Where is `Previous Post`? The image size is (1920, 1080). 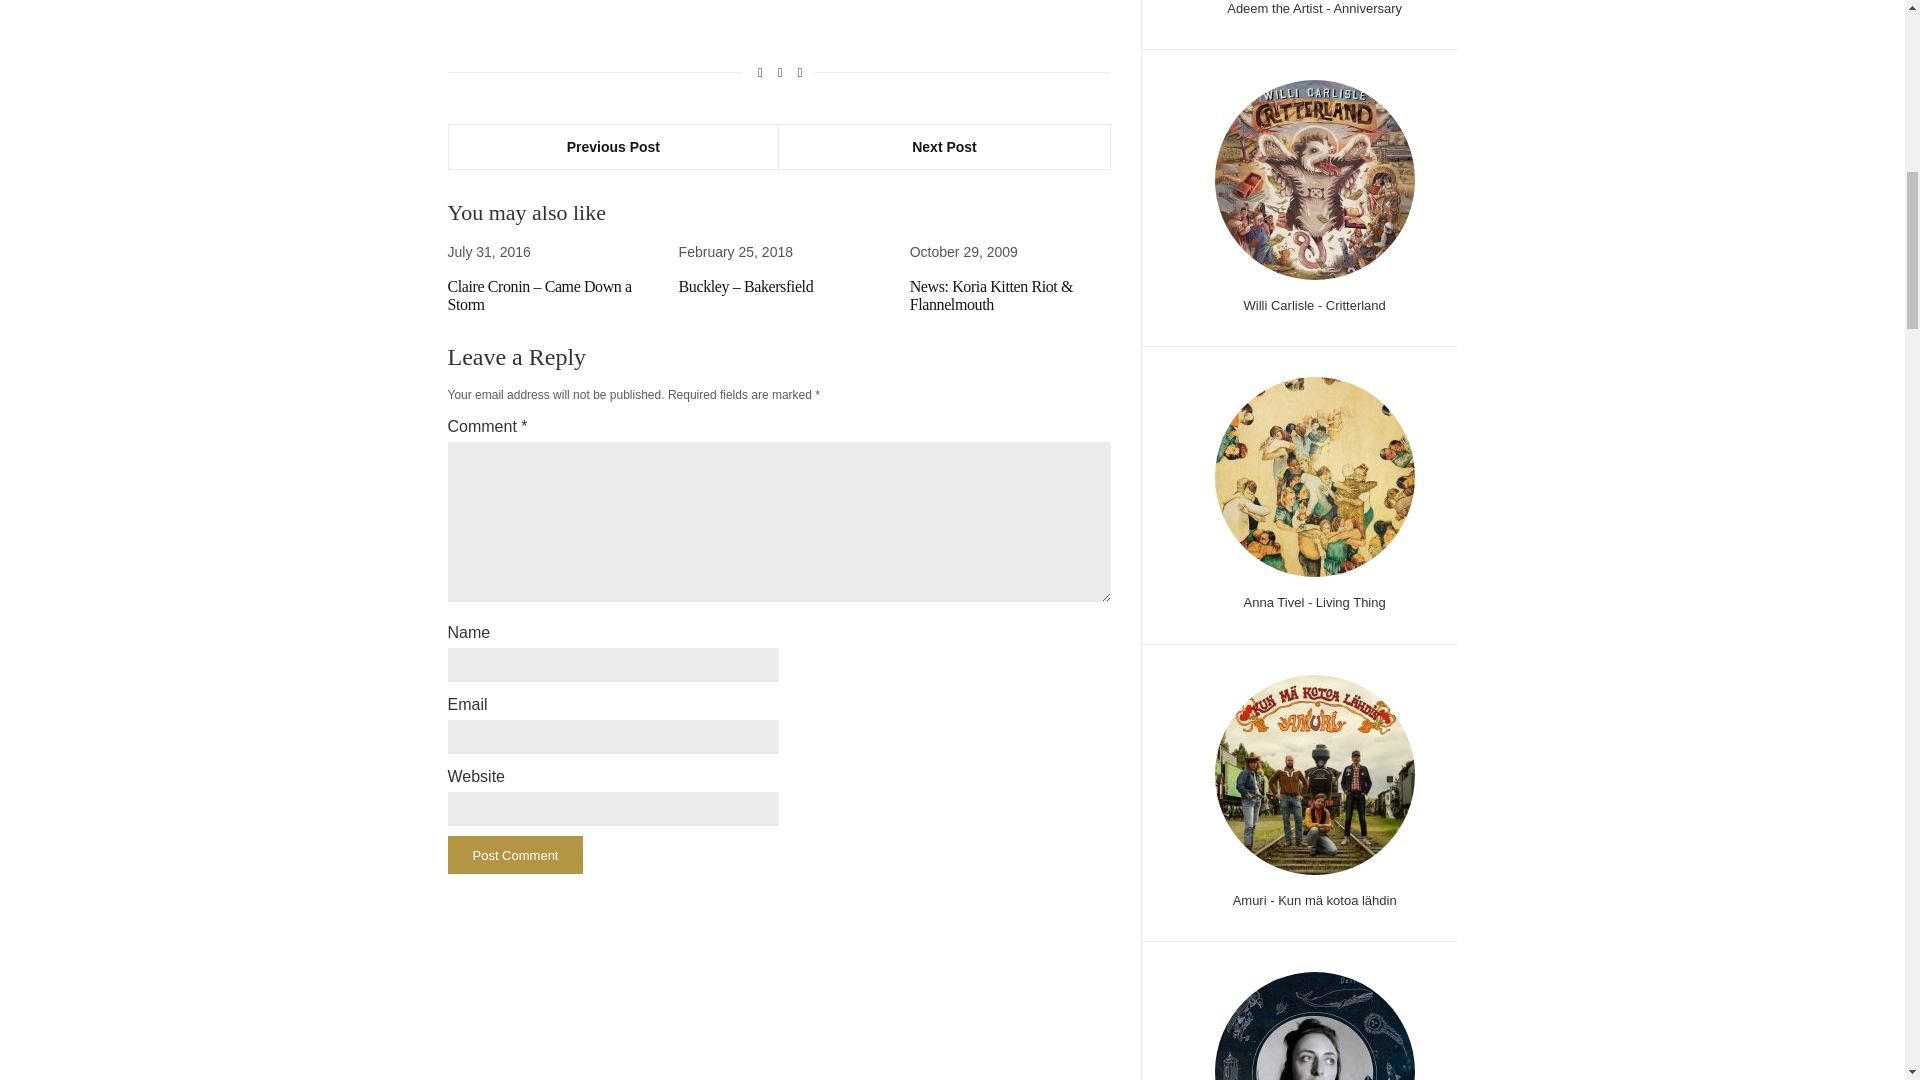
Previous Post is located at coordinates (613, 146).